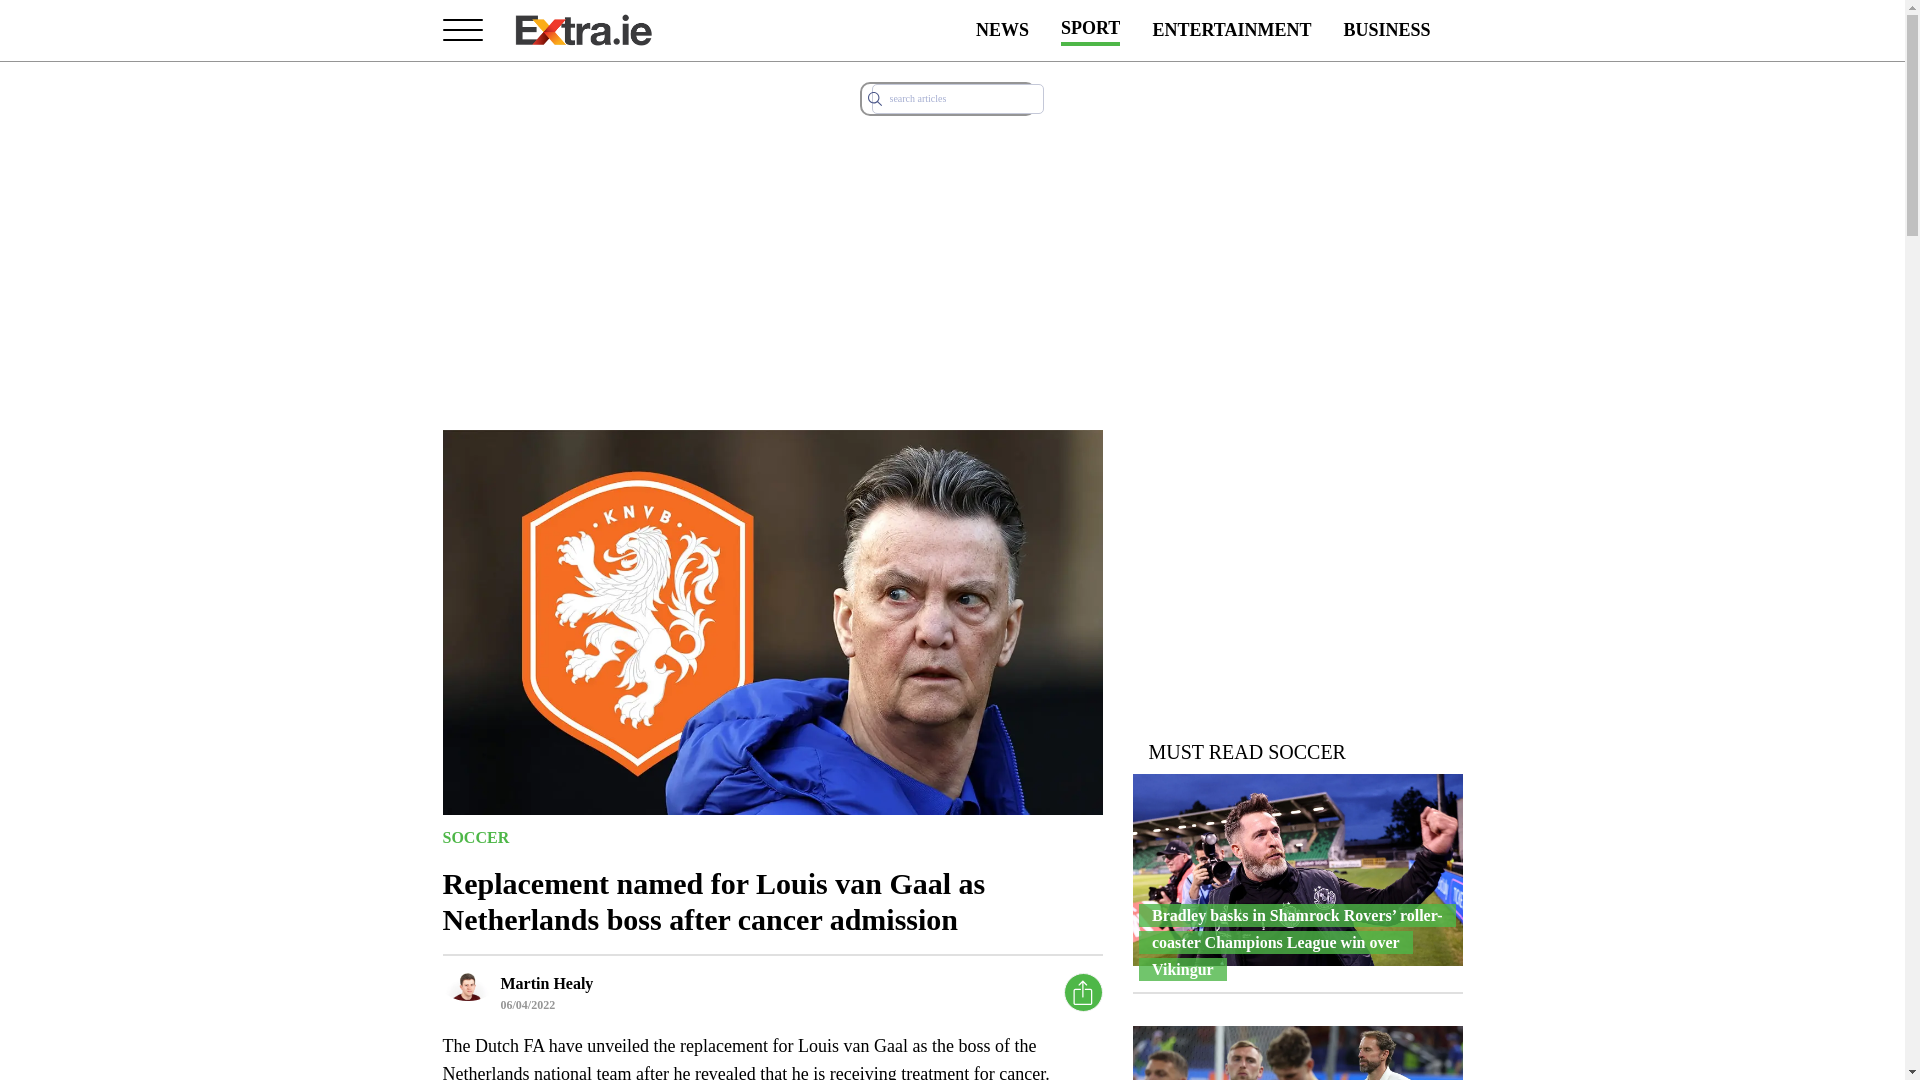 This screenshot has height=1080, width=1920. I want to click on SPORT, so click(1090, 30).